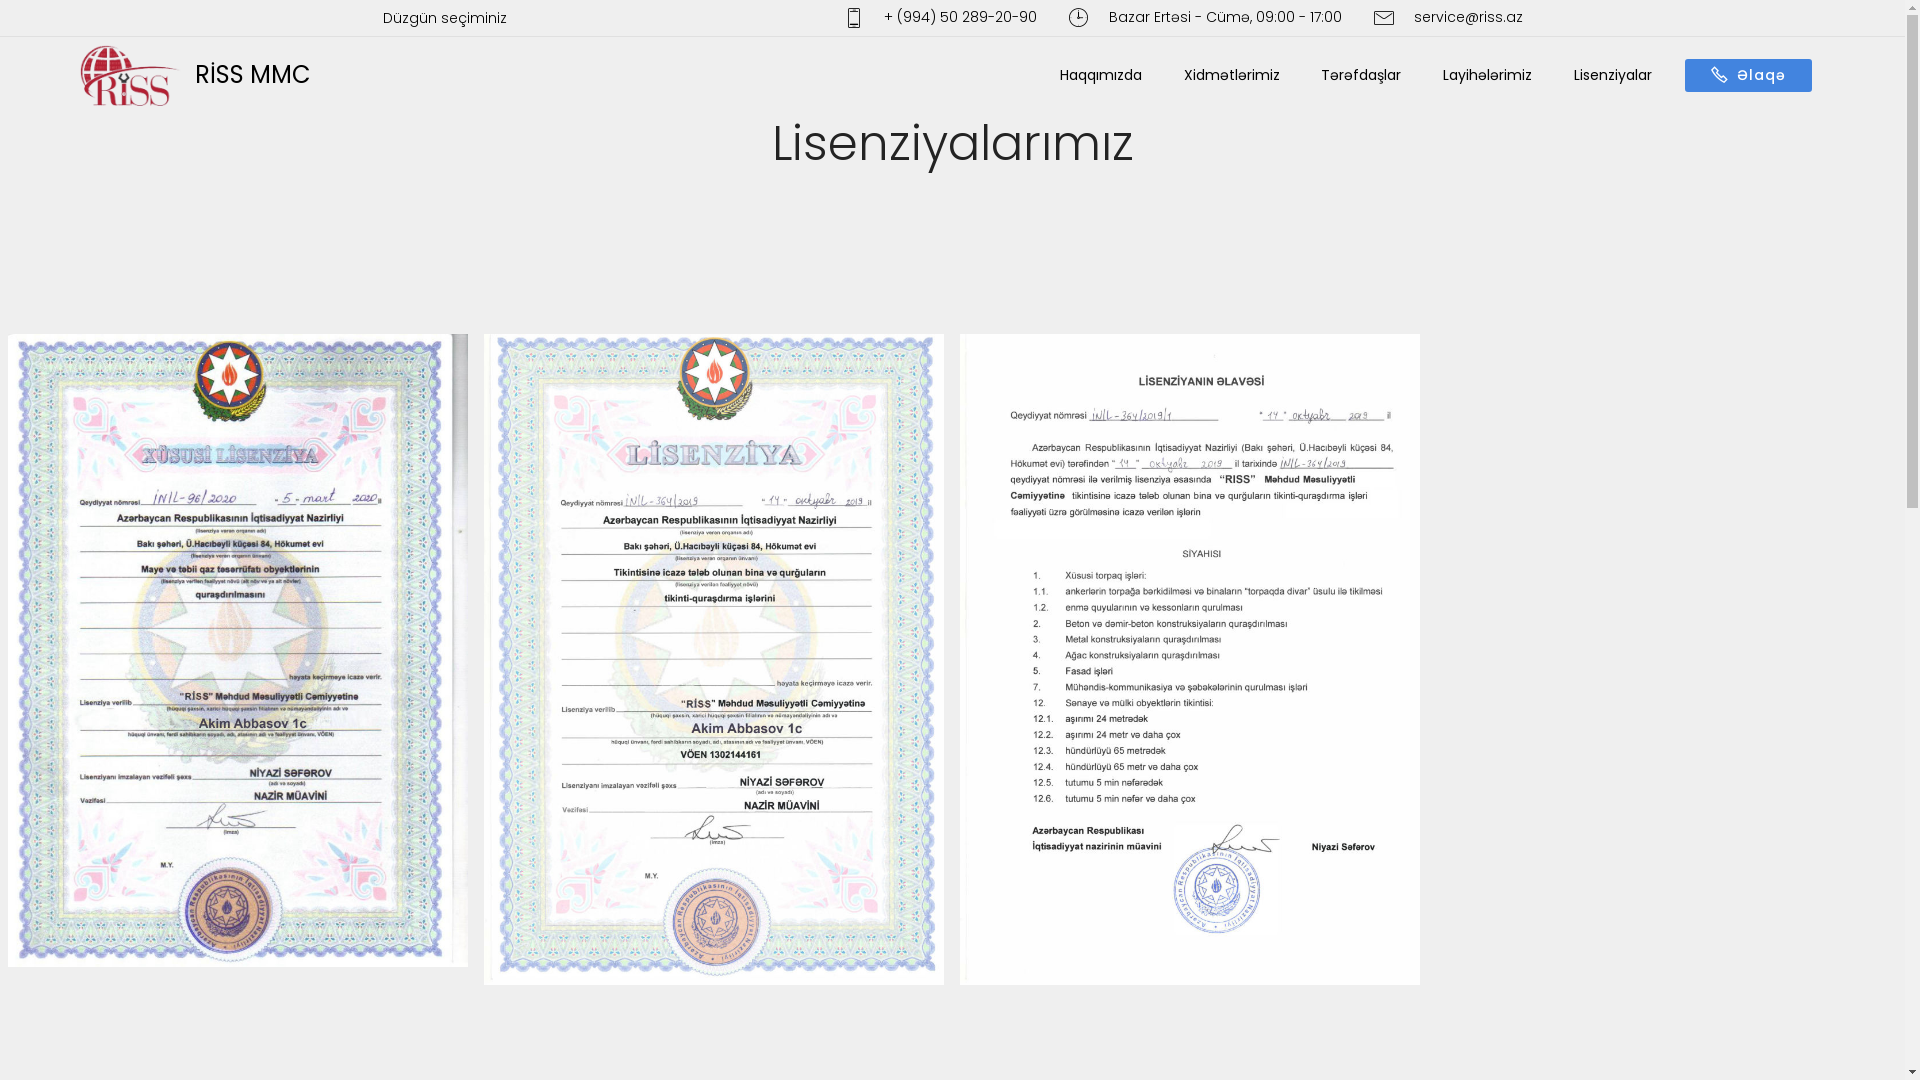 The image size is (1920, 1080). I want to click on Lisenziyalar, so click(1613, 76).